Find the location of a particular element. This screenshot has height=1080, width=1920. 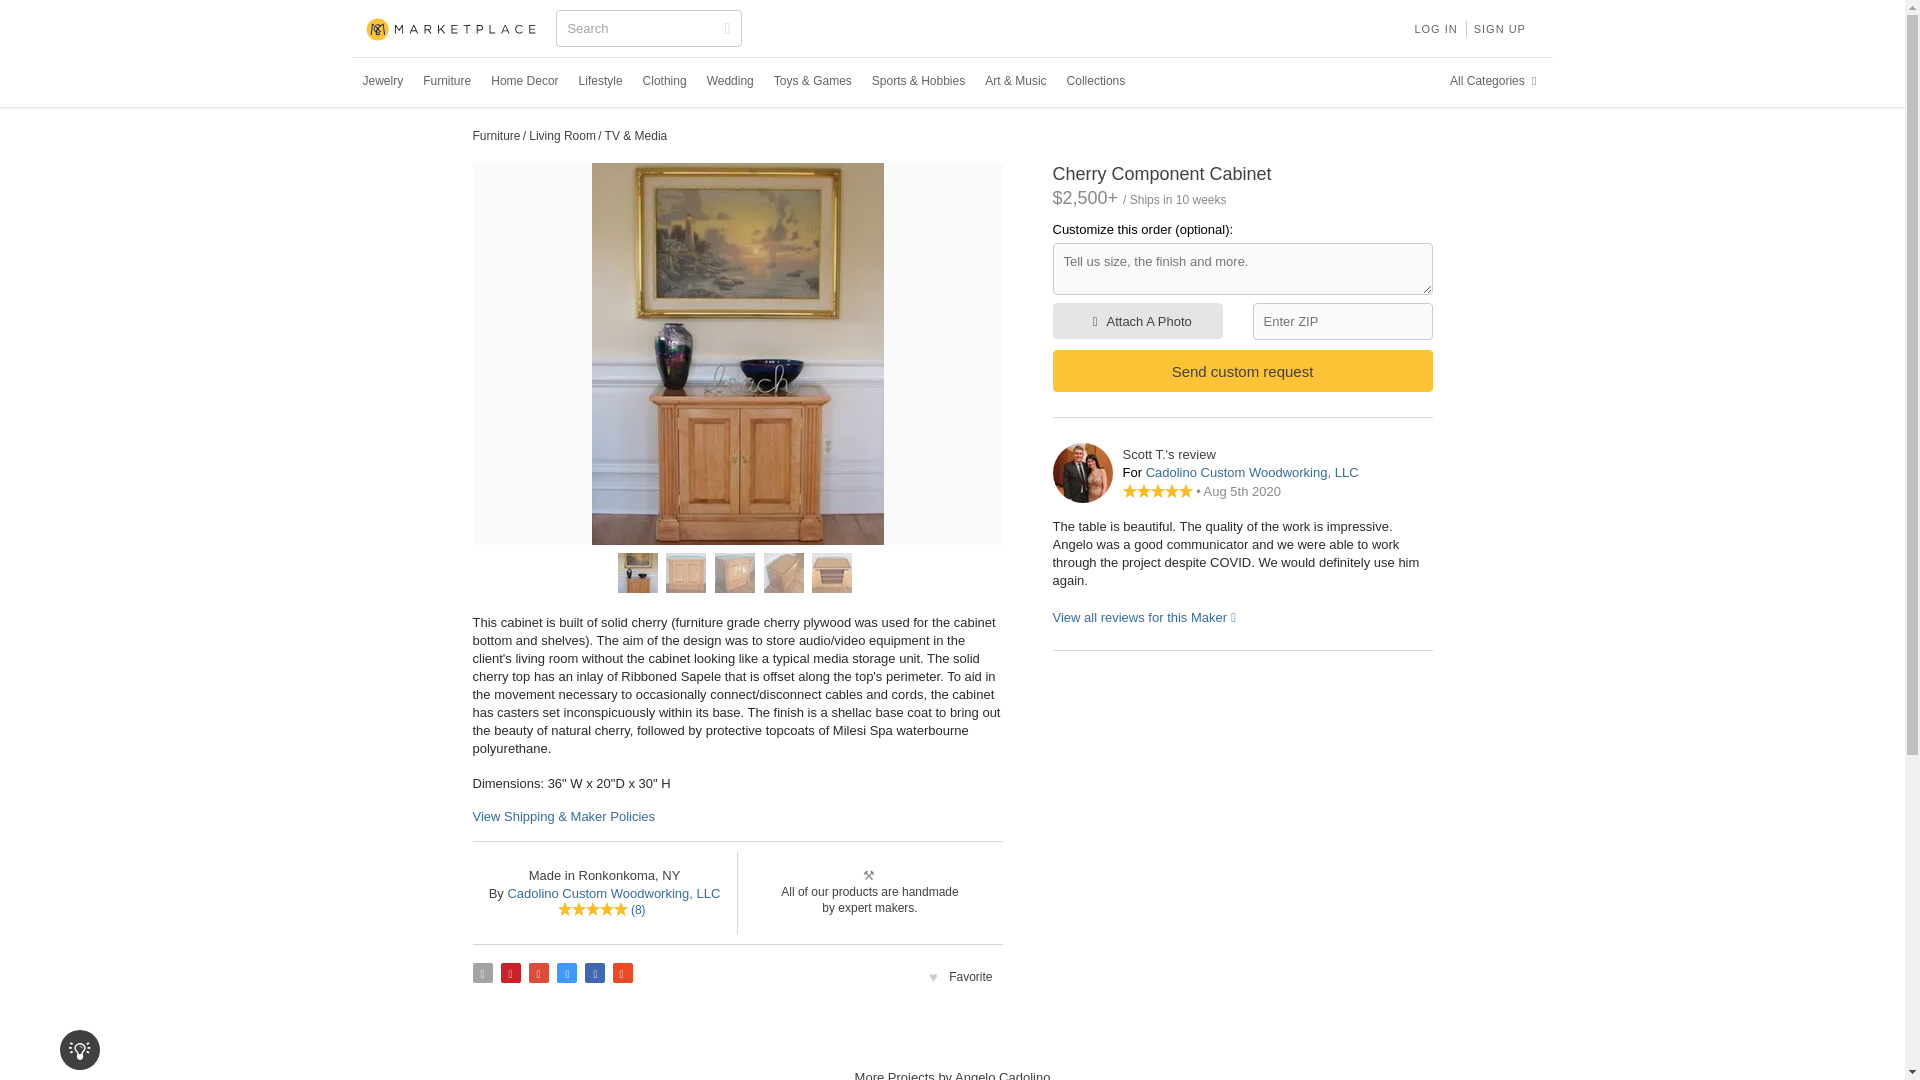

Custom Jewelry is located at coordinates (382, 81).